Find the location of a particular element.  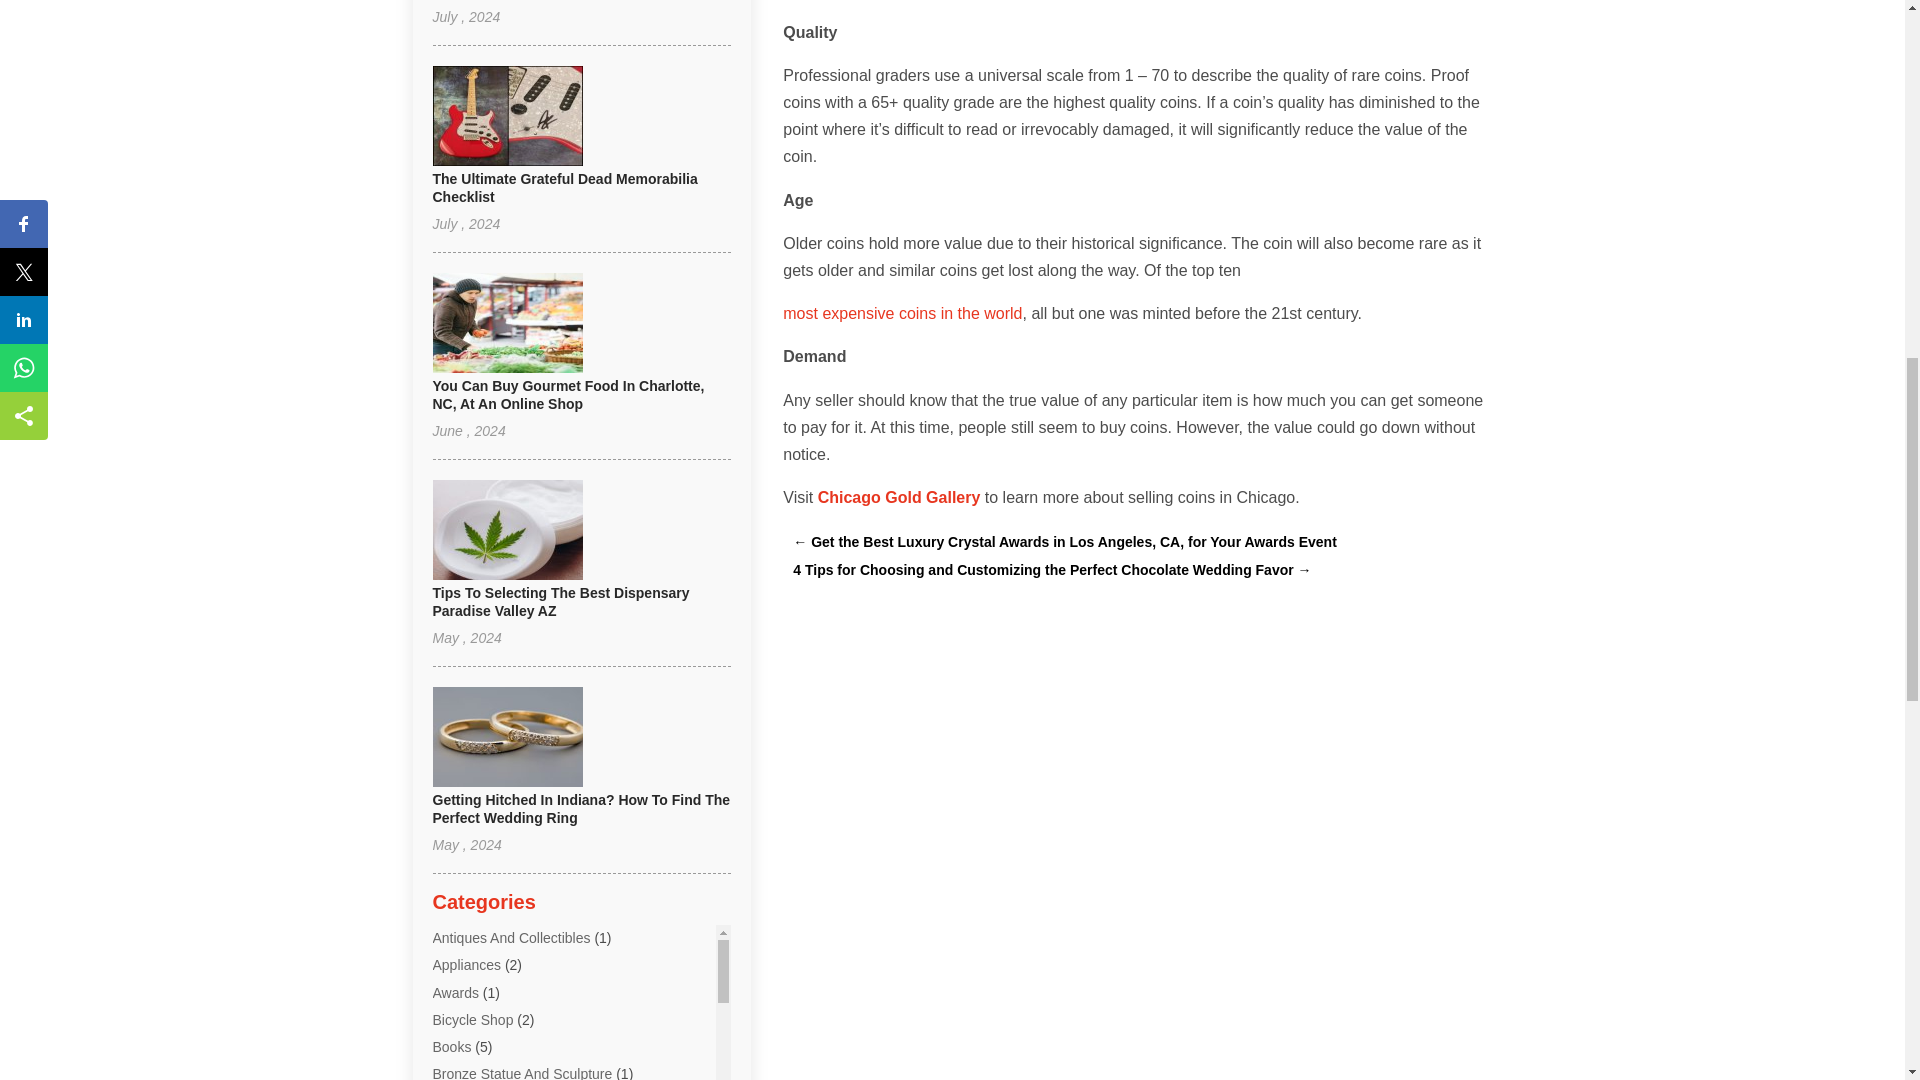

Antiques And Collectibles is located at coordinates (510, 938).